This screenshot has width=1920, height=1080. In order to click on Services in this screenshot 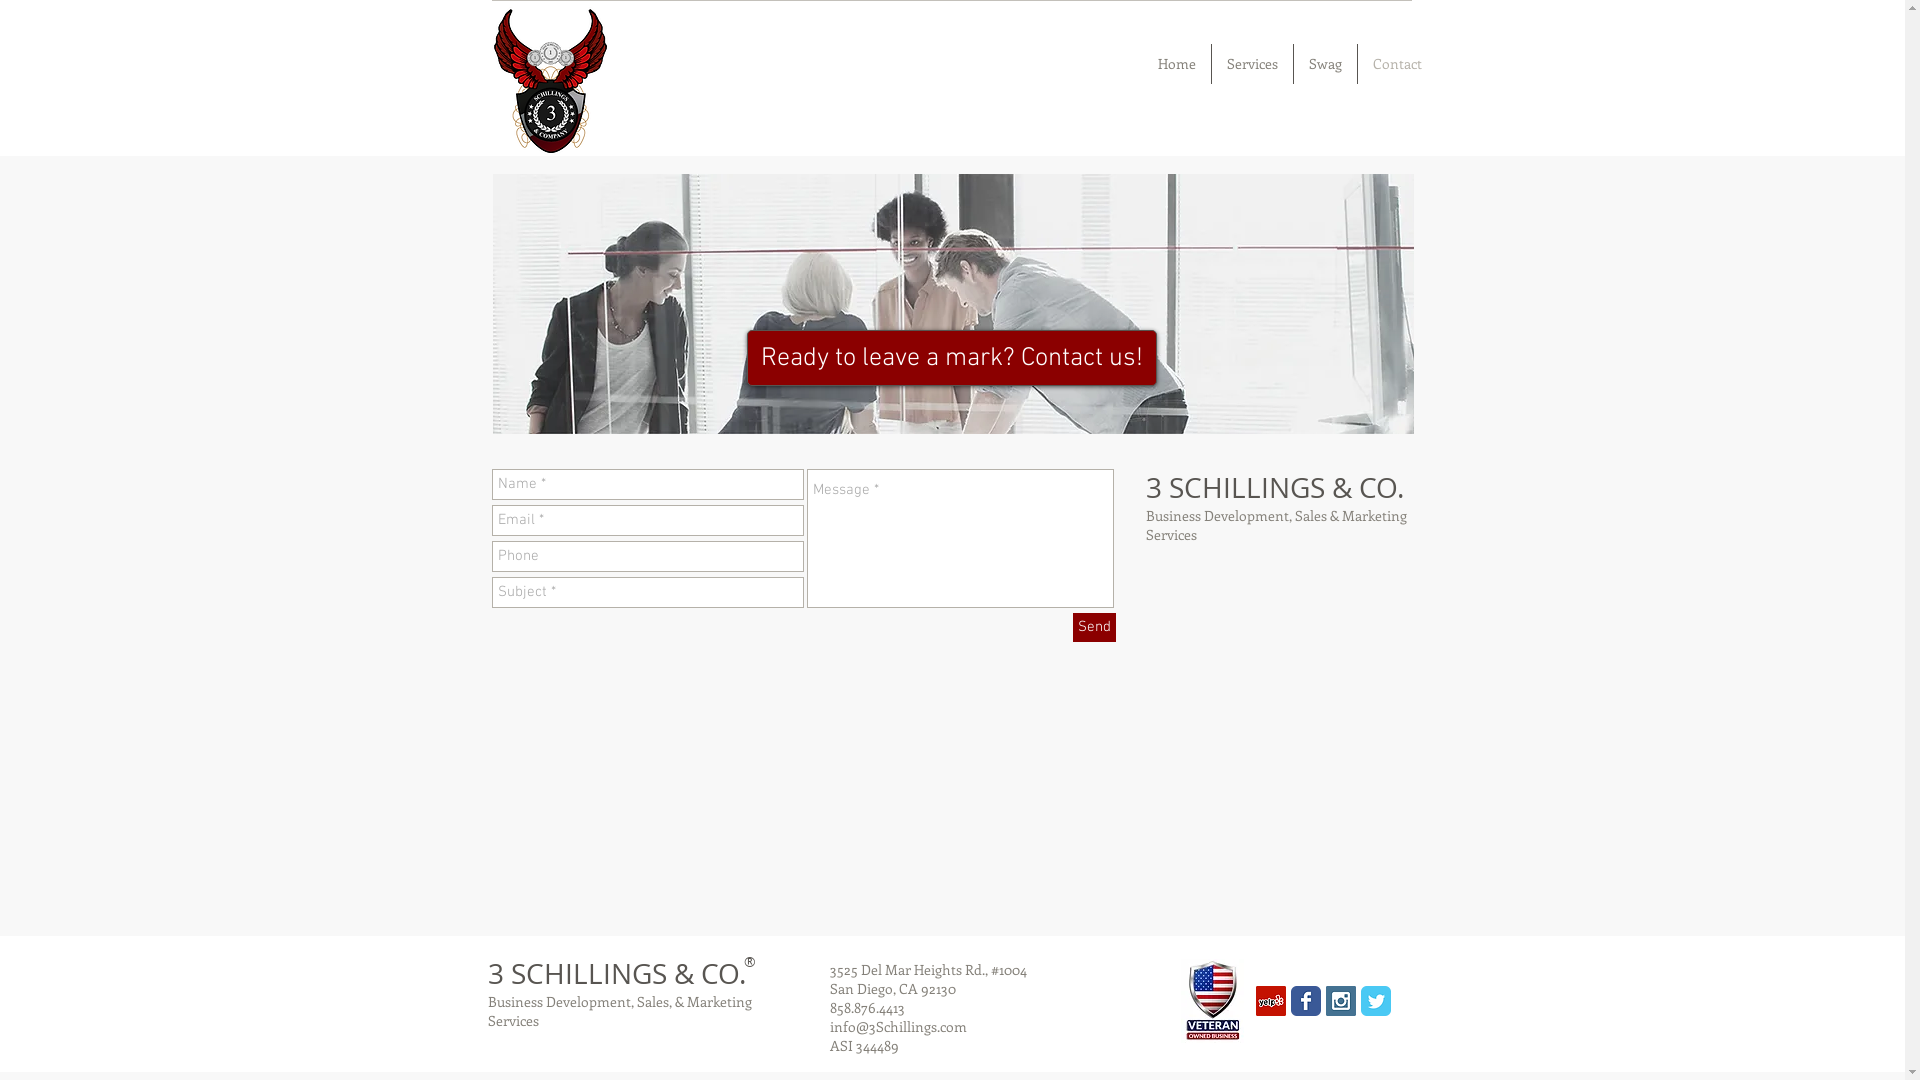, I will do `click(1252, 64)`.